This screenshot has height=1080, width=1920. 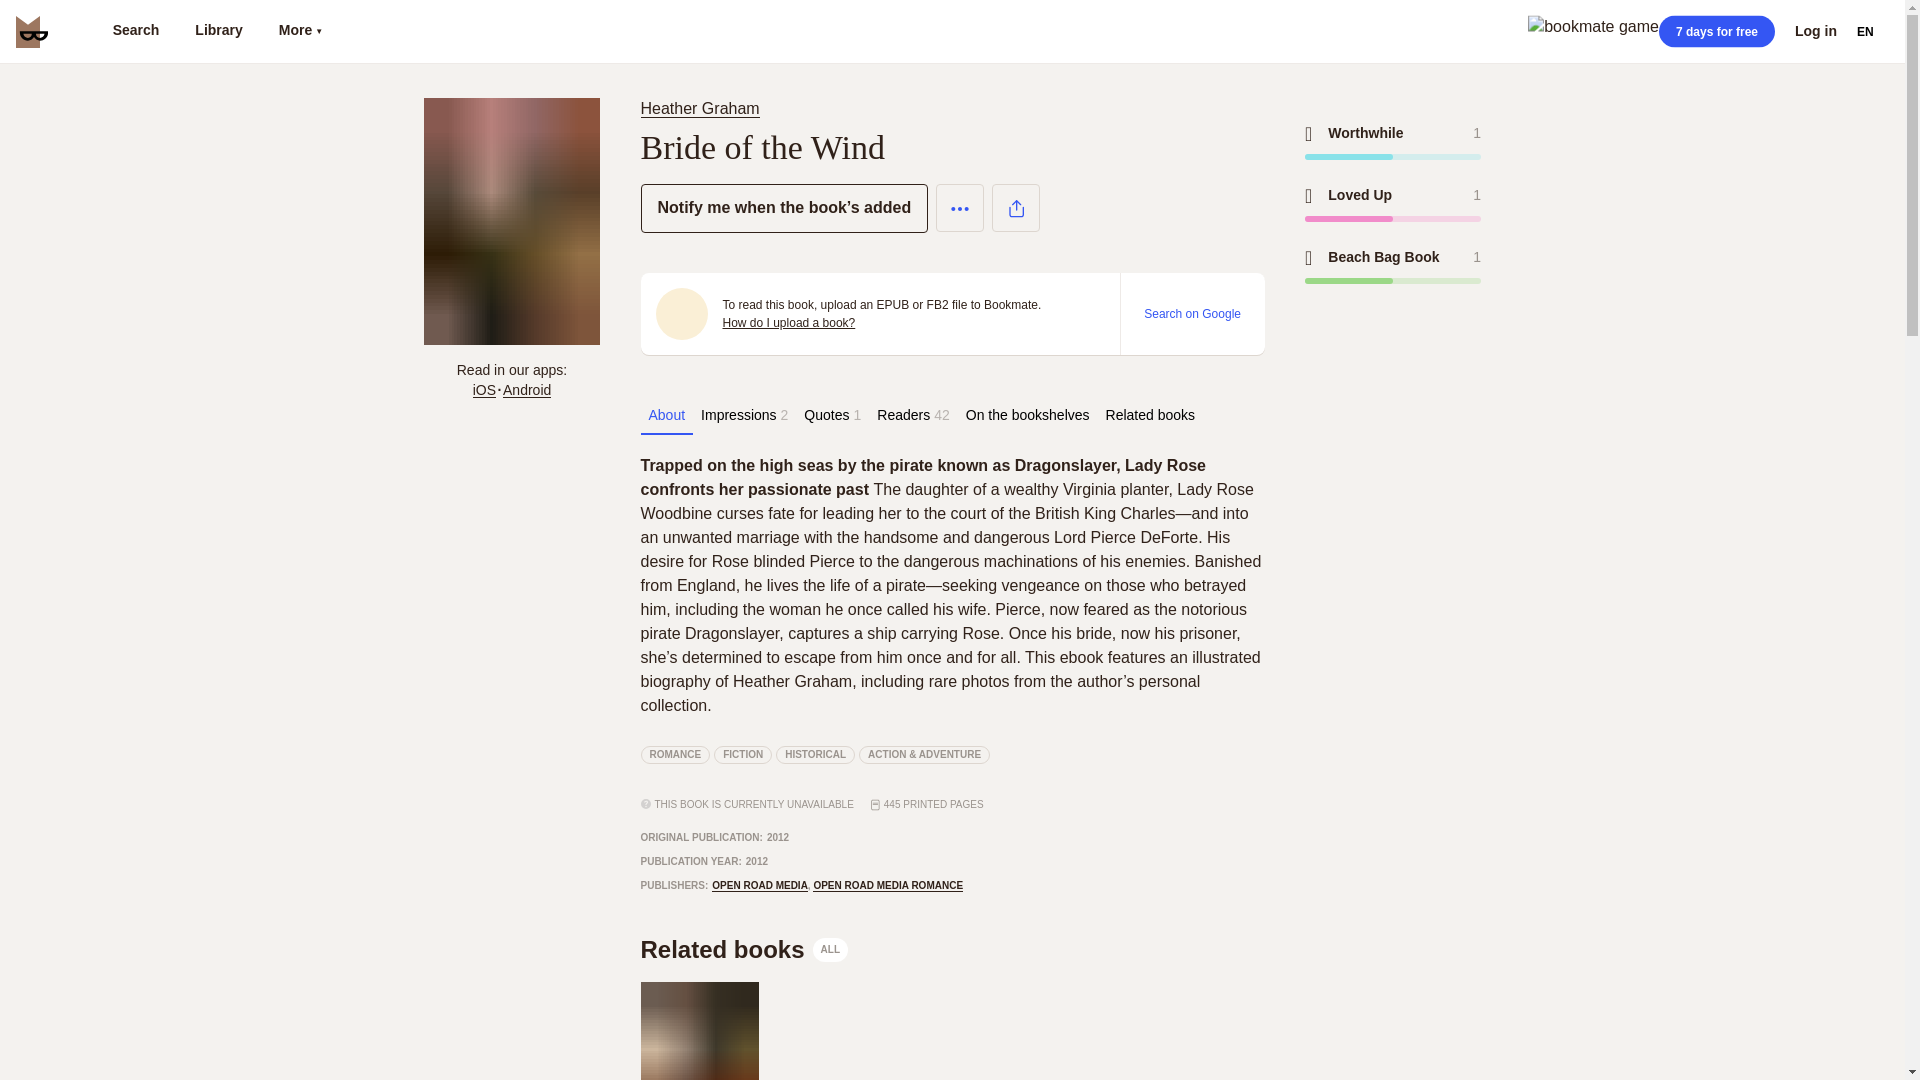 I want to click on Related books, so click(x=1028, y=415).